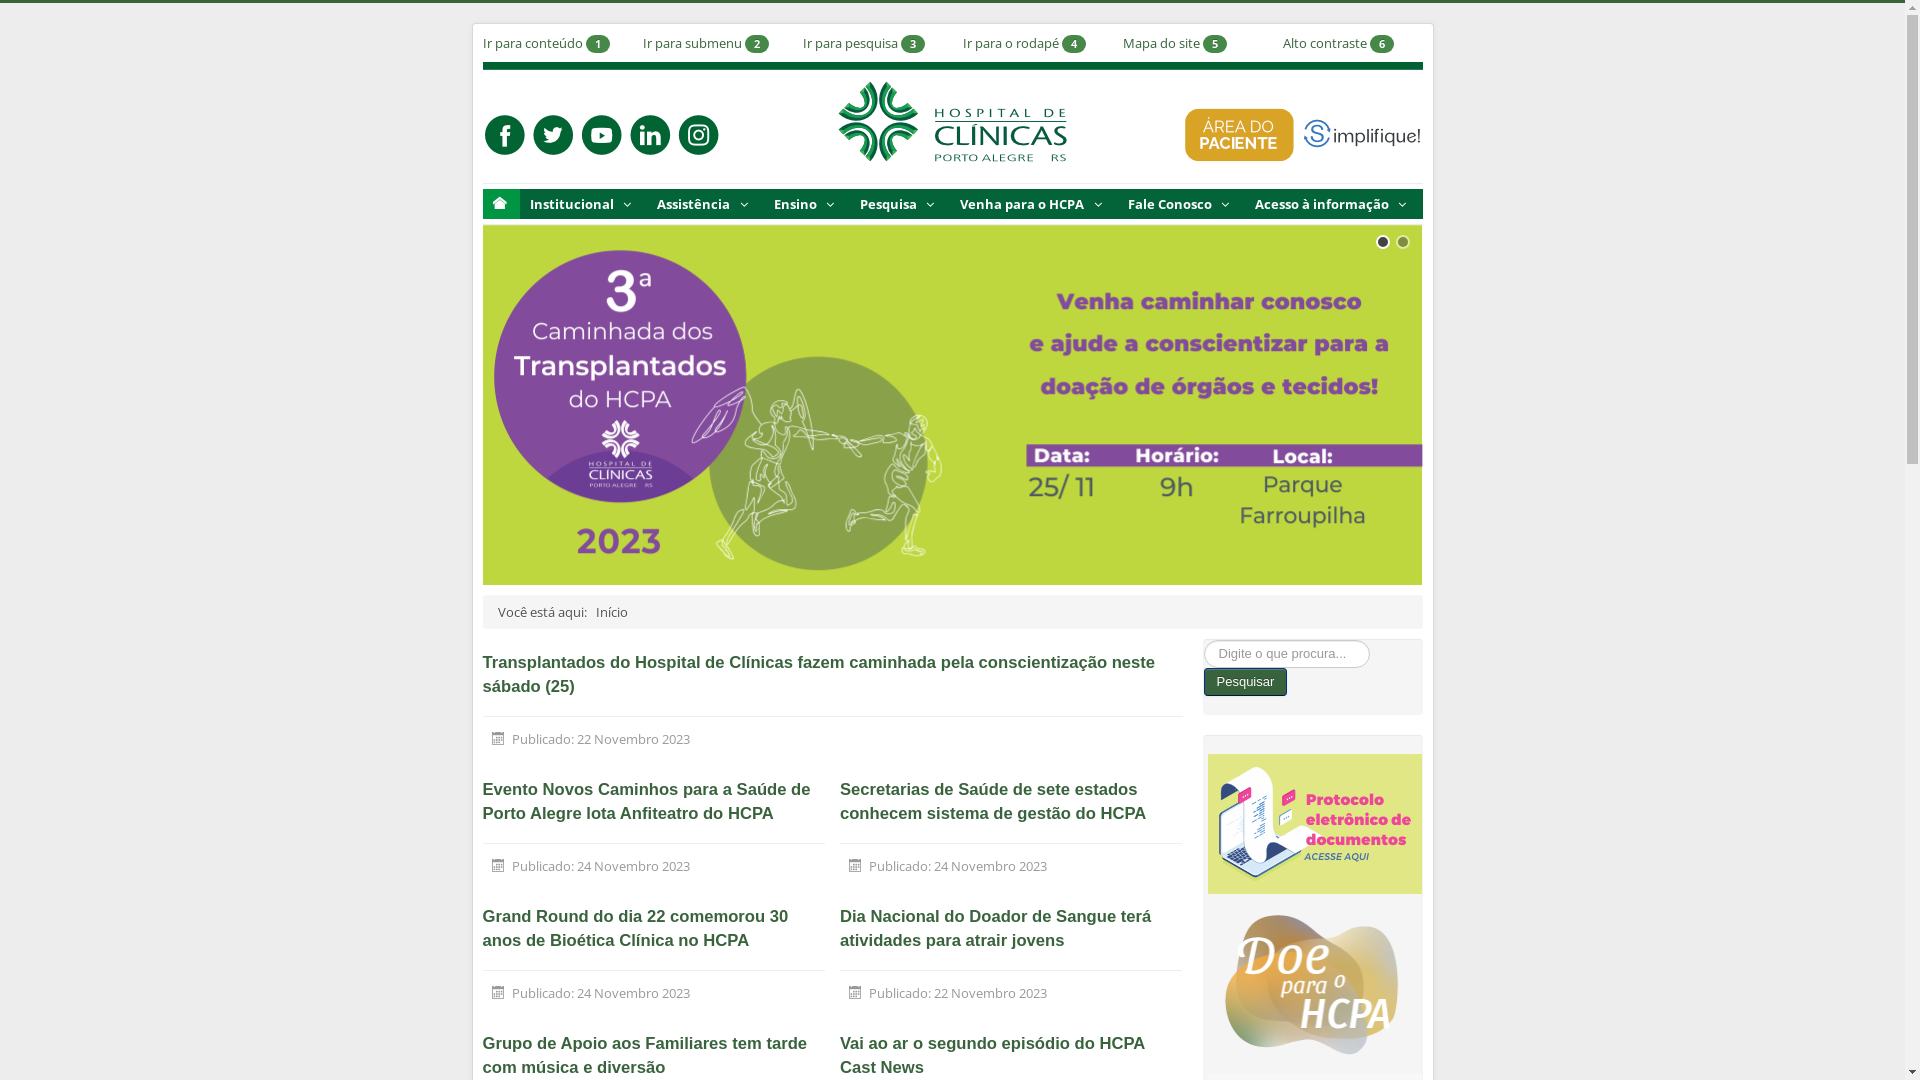  What do you see at coordinates (807, 204) in the screenshot?
I see `Ensino` at bounding box center [807, 204].